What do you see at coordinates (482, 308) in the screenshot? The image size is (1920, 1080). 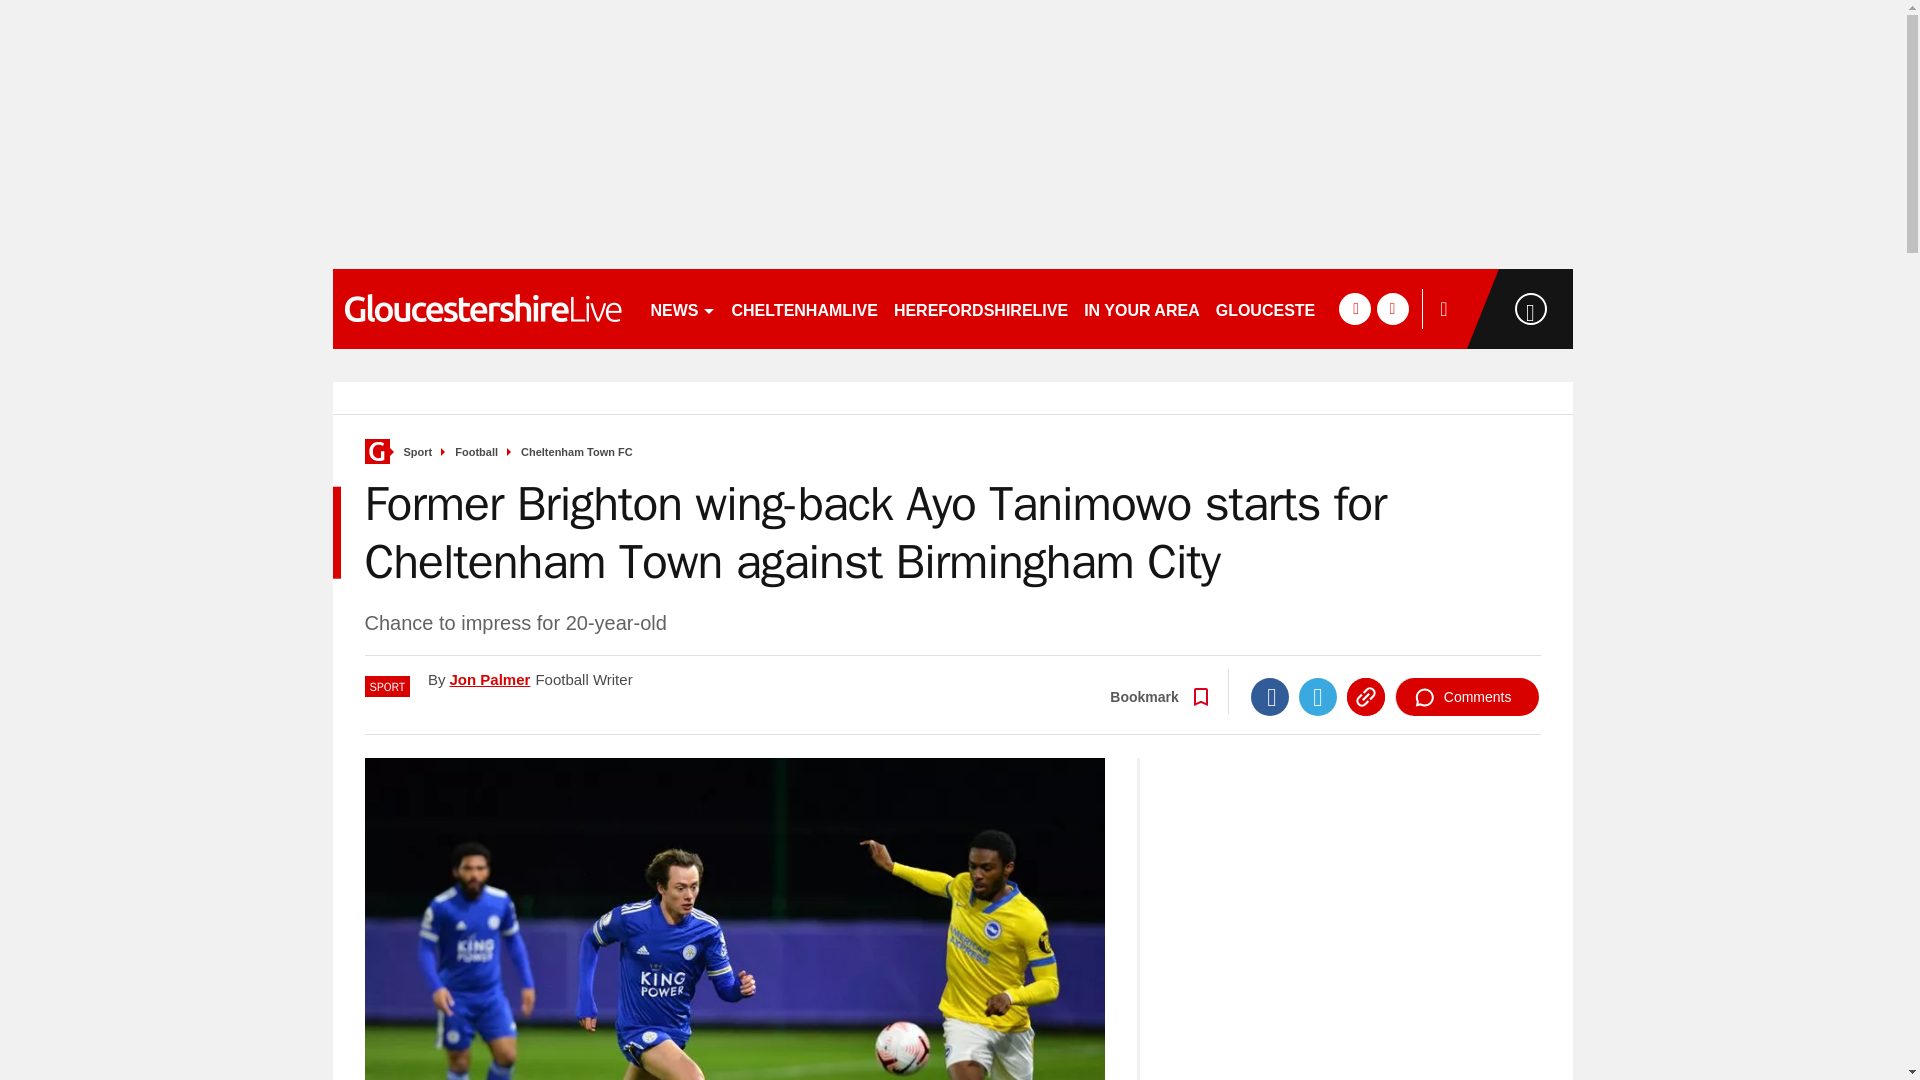 I see `gloucestershirelive` at bounding box center [482, 308].